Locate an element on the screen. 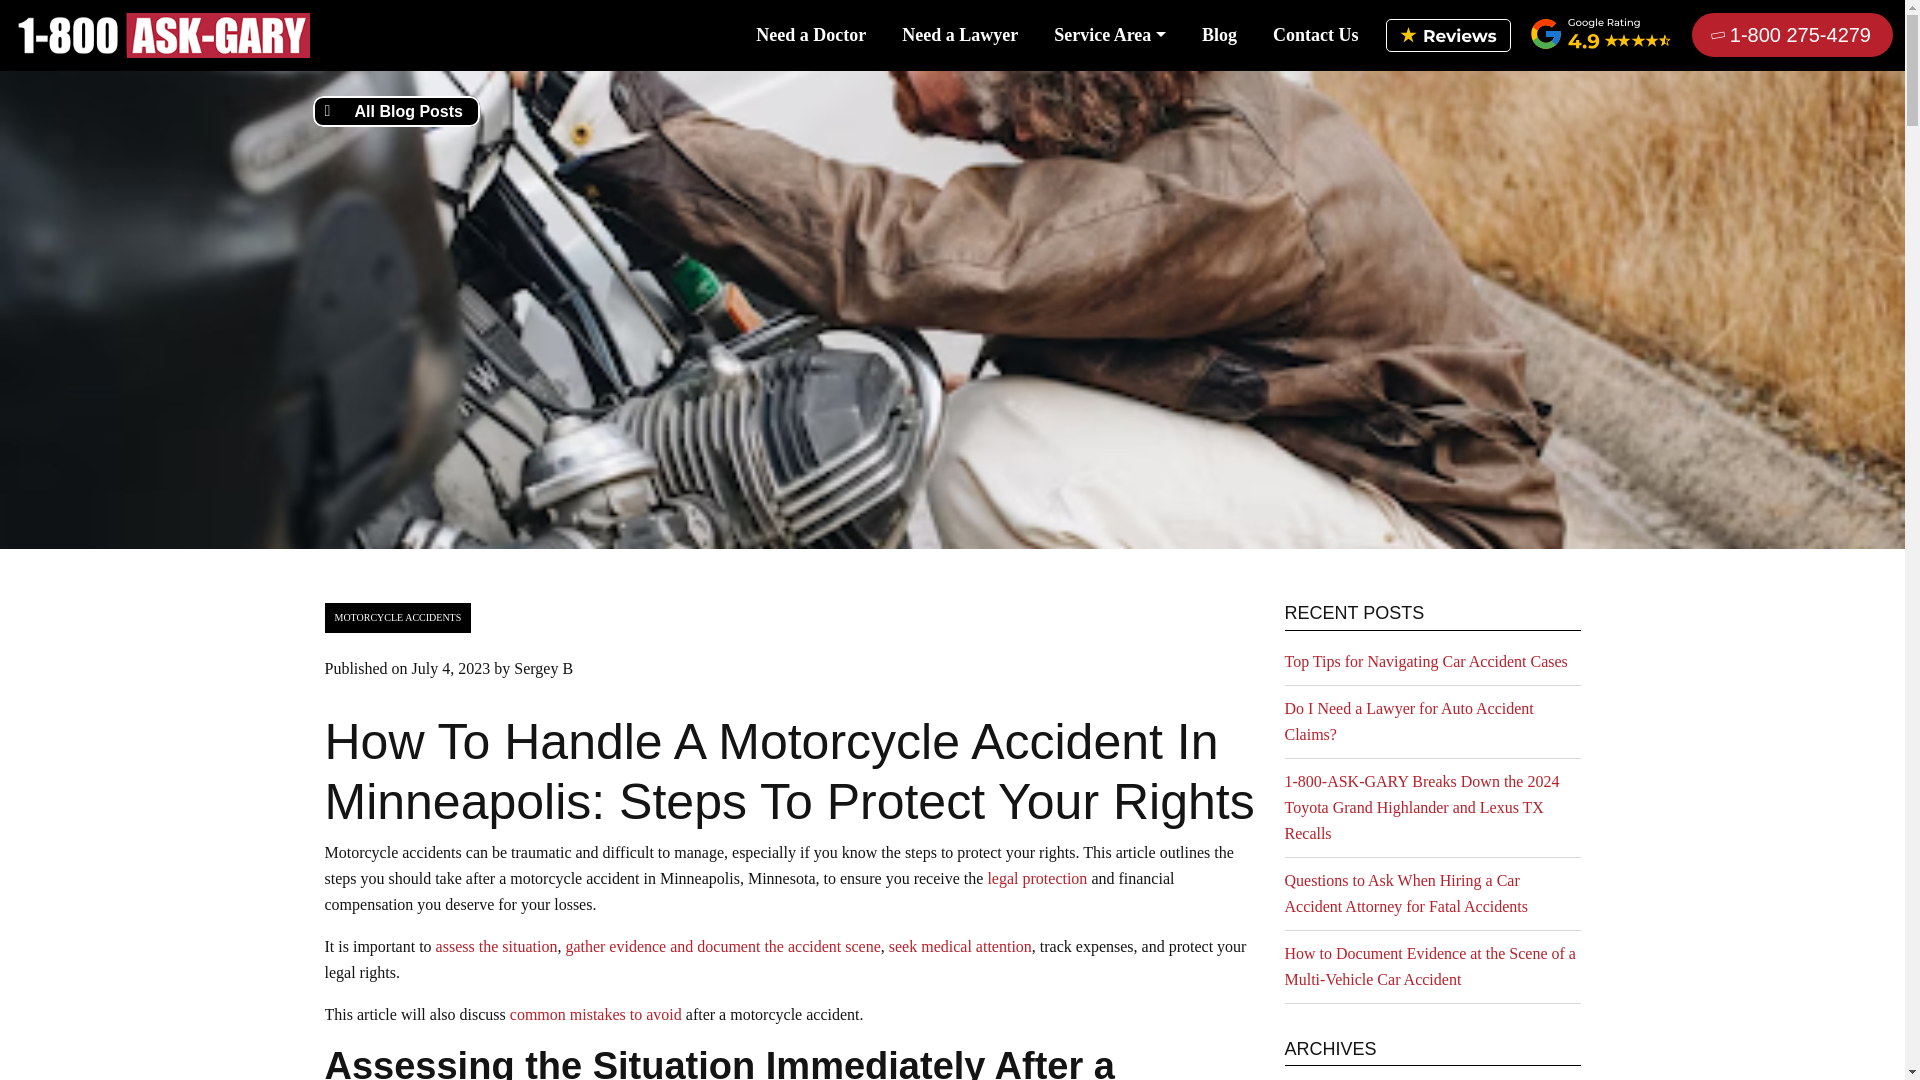  Blog is located at coordinates (1219, 34).